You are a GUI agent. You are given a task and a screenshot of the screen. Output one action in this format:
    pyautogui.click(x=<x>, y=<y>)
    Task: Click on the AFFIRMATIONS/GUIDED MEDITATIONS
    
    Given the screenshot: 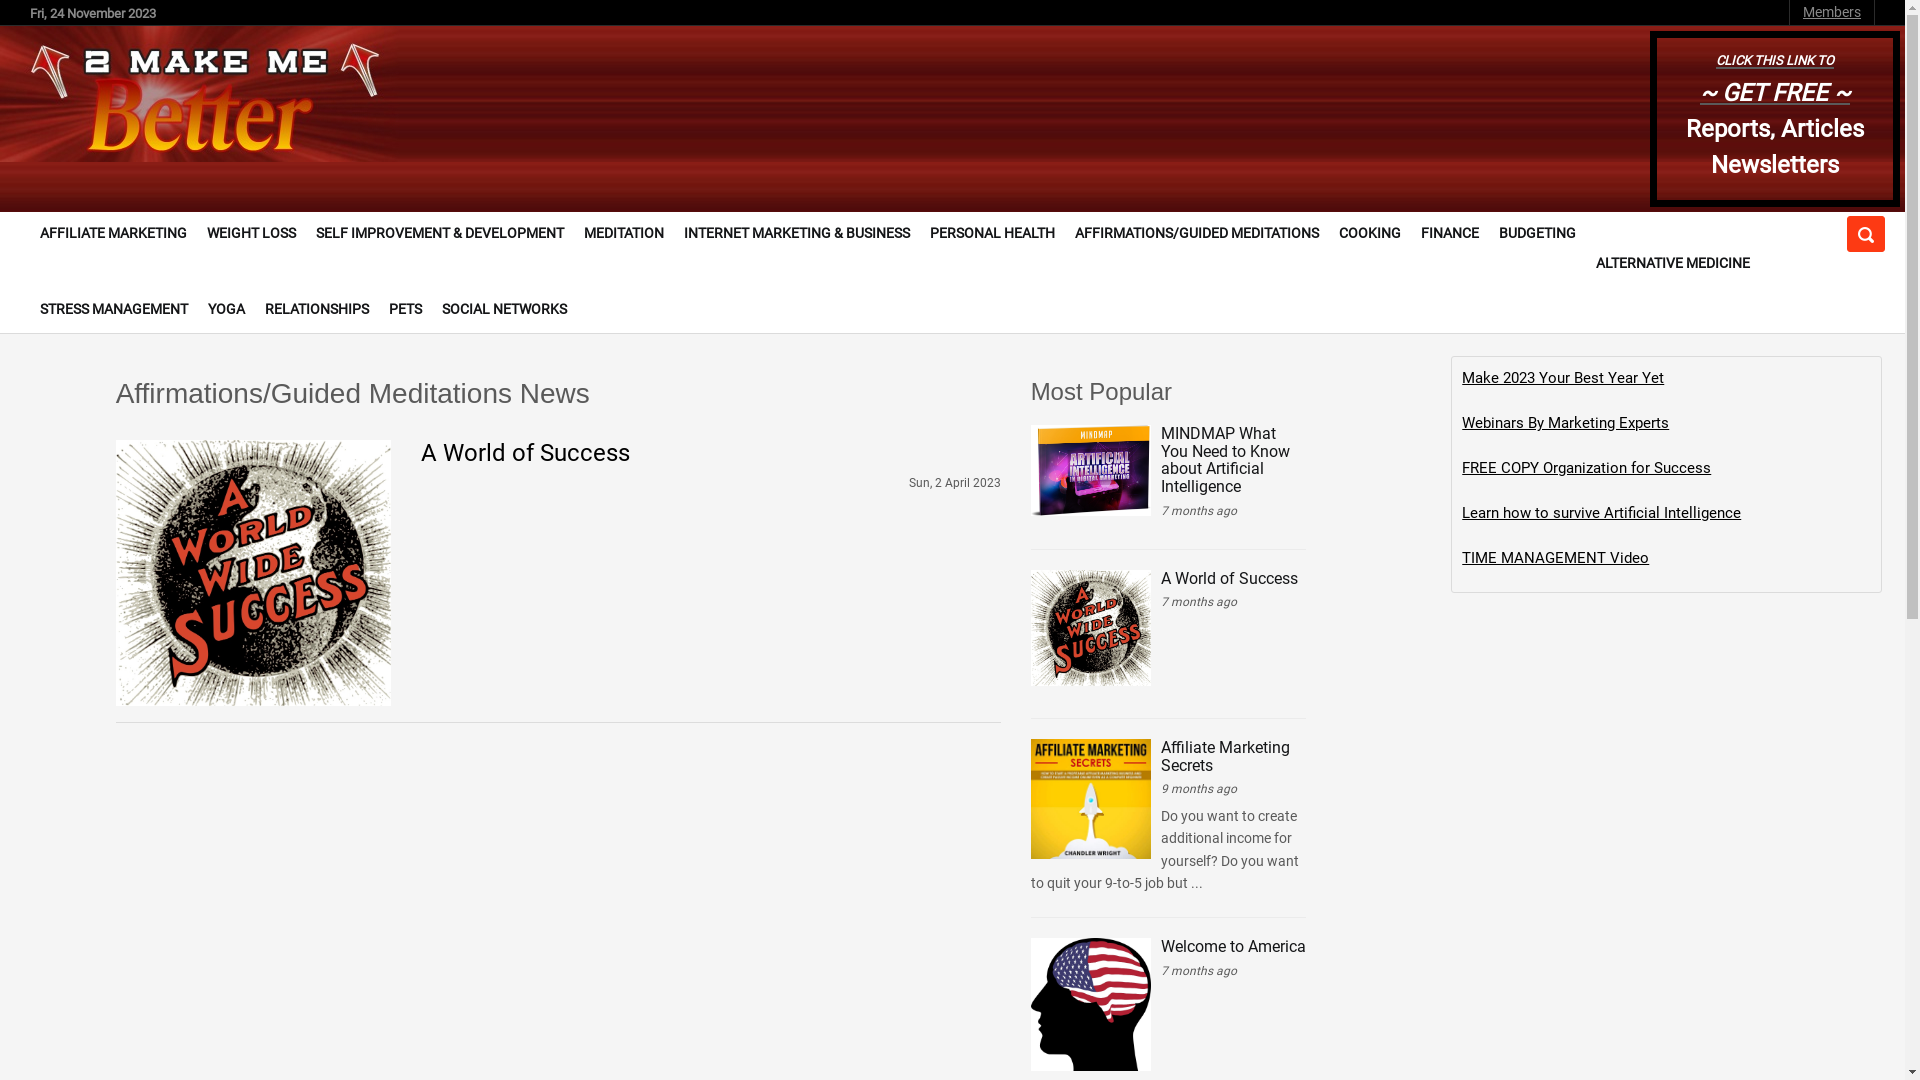 What is the action you would take?
    pyautogui.click(x=1197, y=234)
    